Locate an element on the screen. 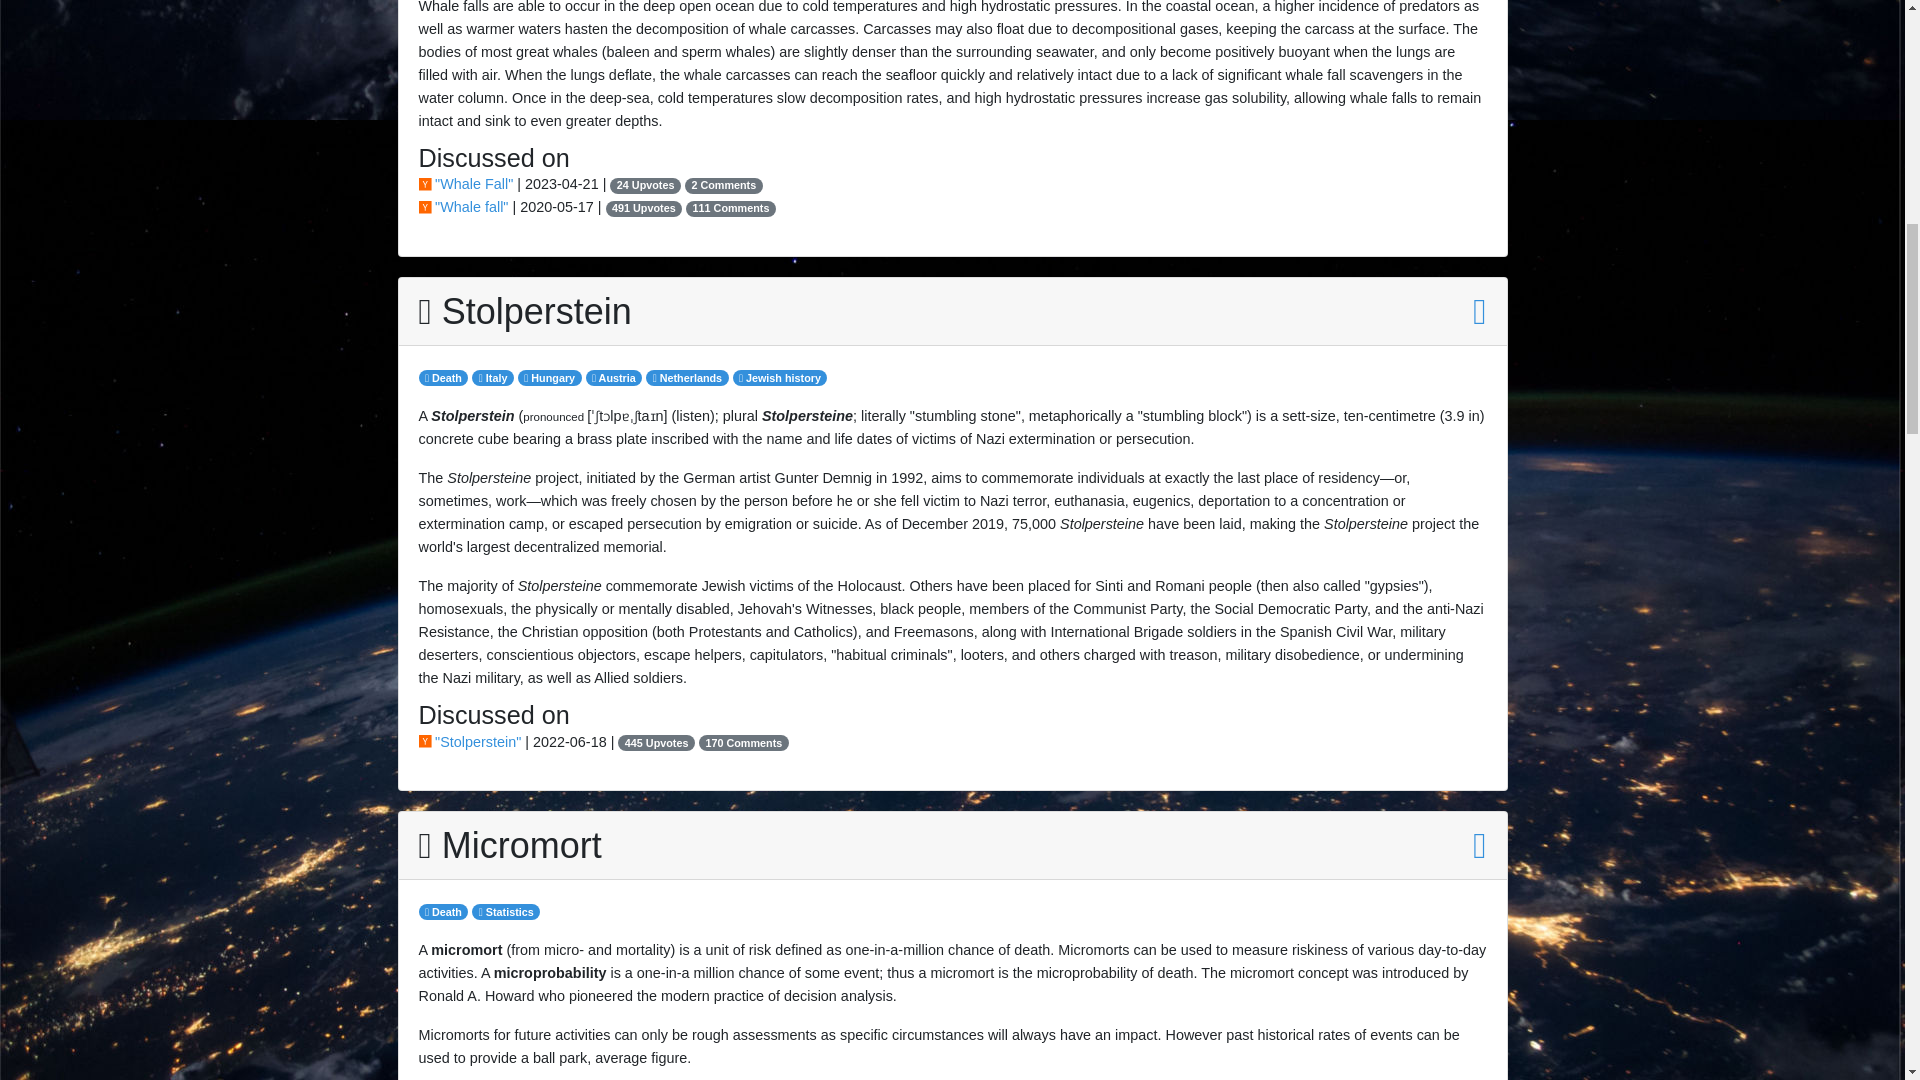 This screenshot has height=1080, width=1920. German-language text is located at coordinates (807, 416).